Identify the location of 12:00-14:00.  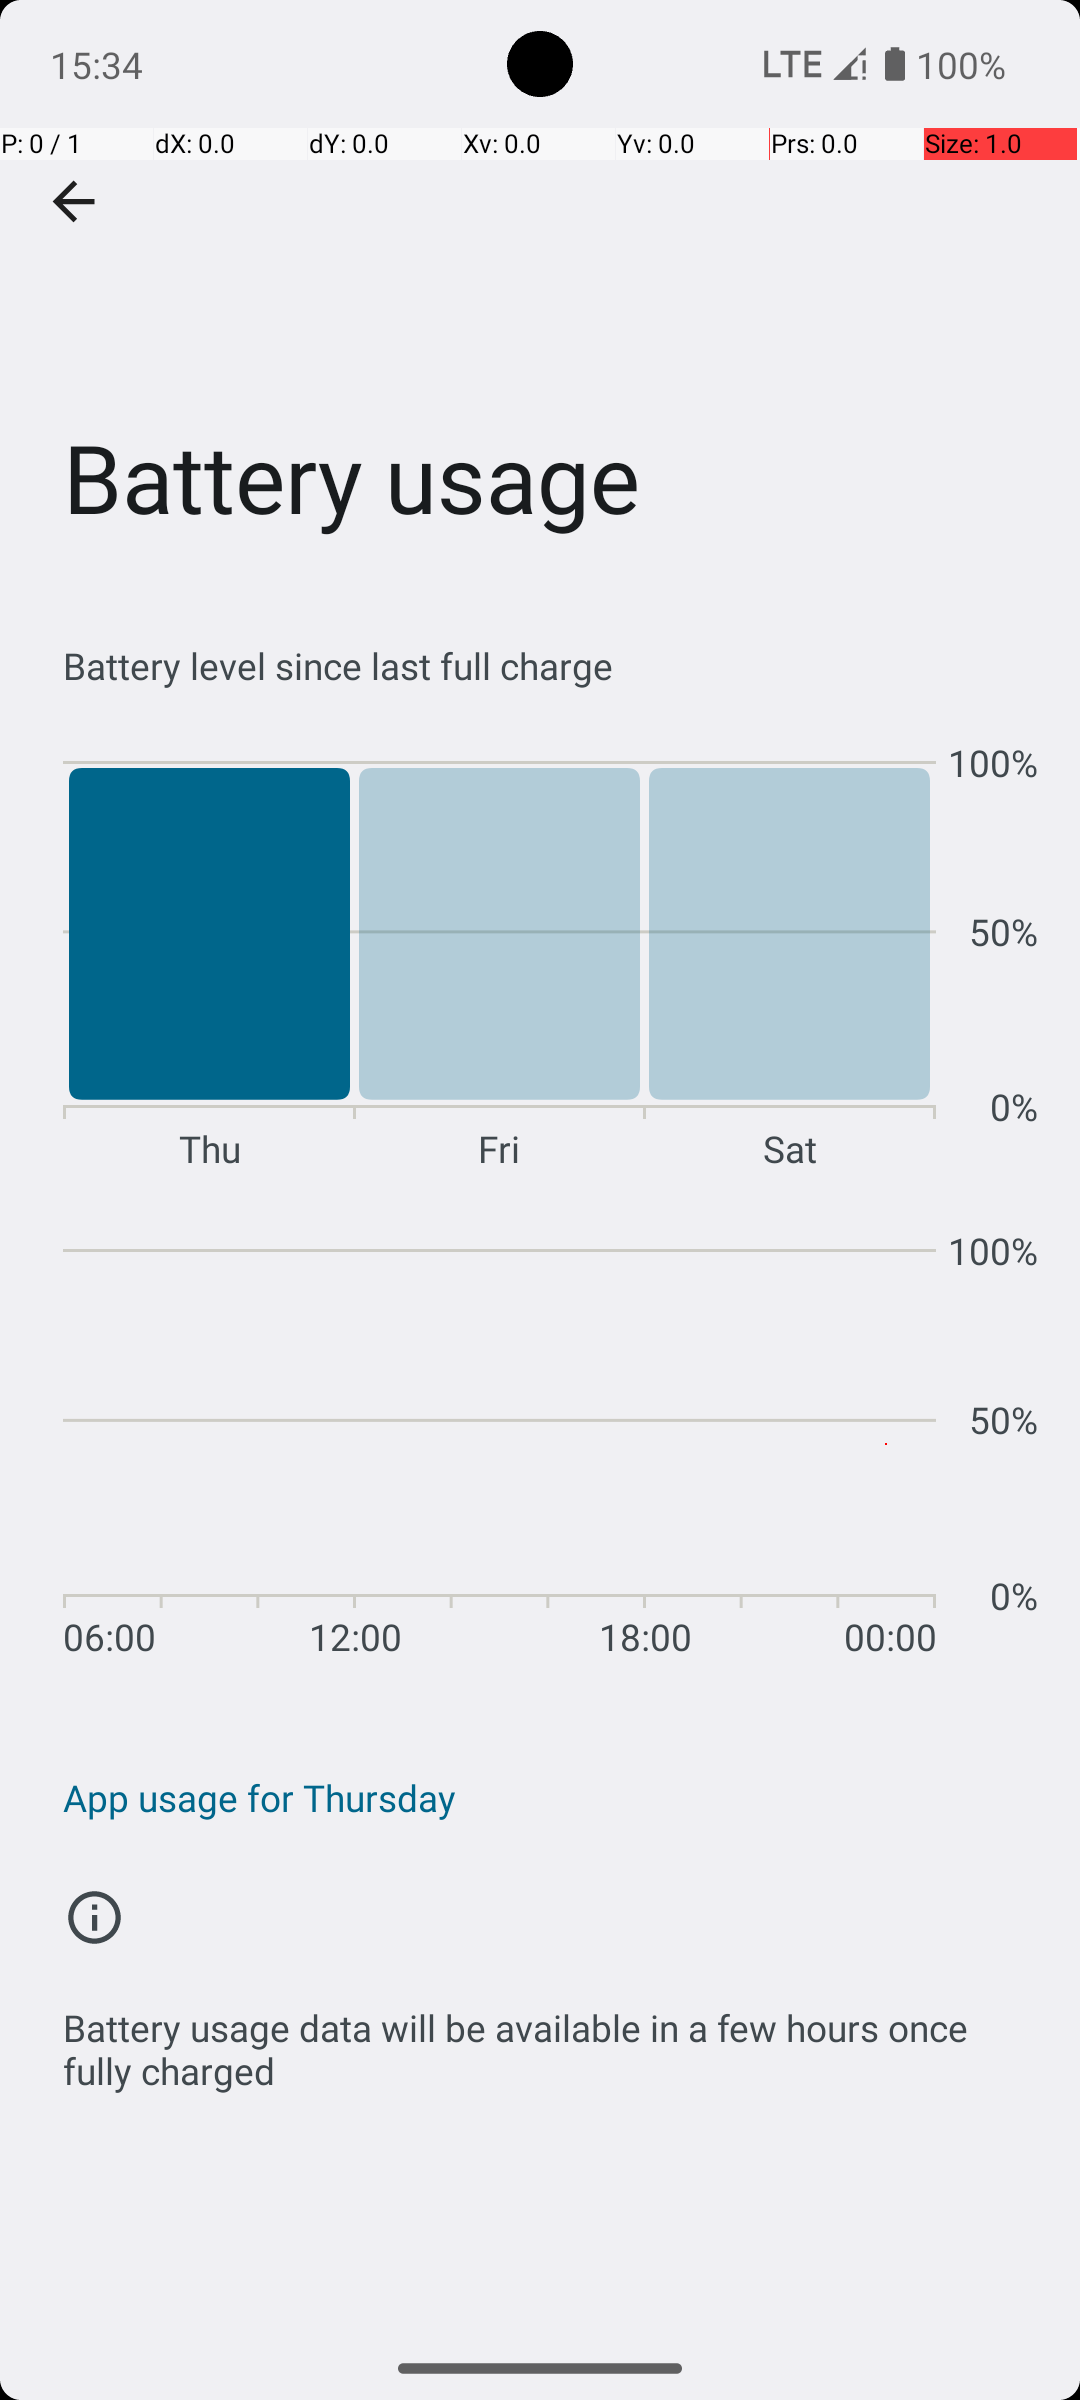
(402, 1444).